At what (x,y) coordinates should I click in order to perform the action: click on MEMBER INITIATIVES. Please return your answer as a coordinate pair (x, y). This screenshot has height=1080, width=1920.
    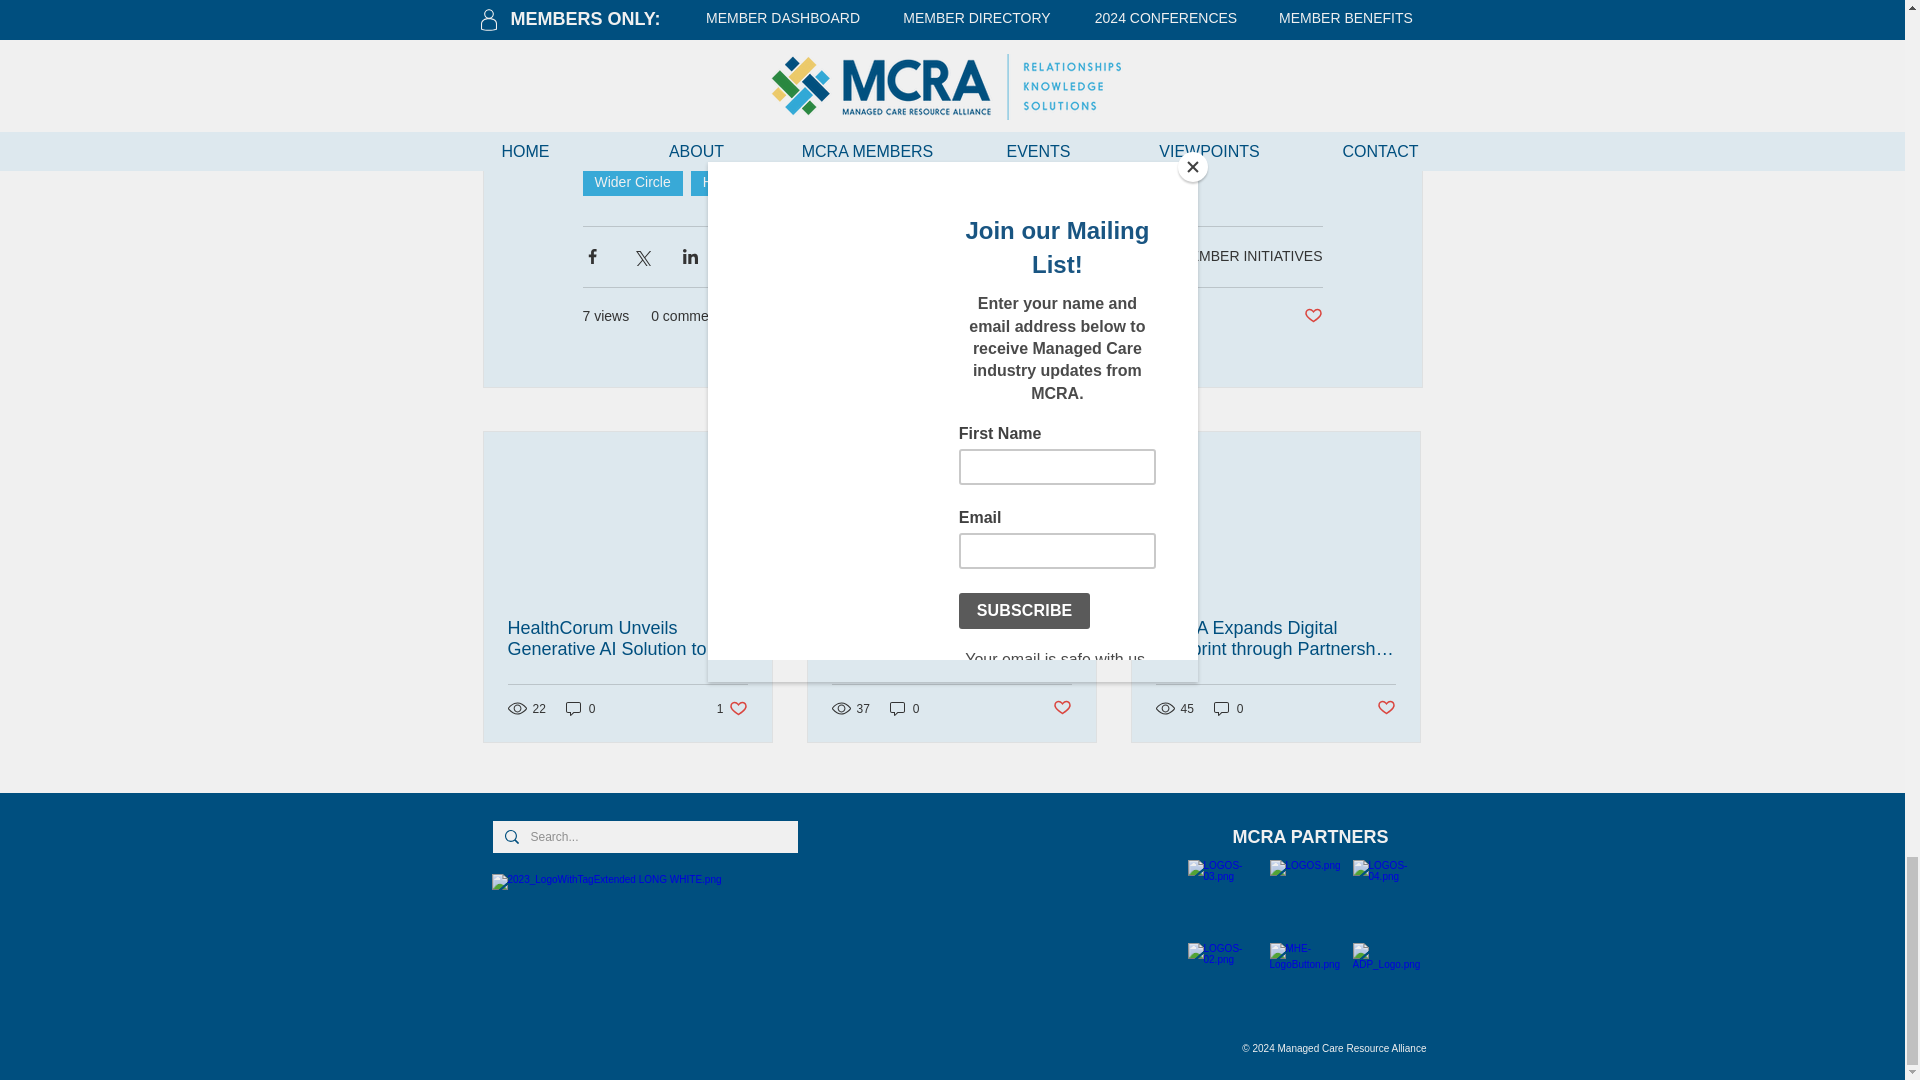
    Looking at the image, I should click on (1250, 256).